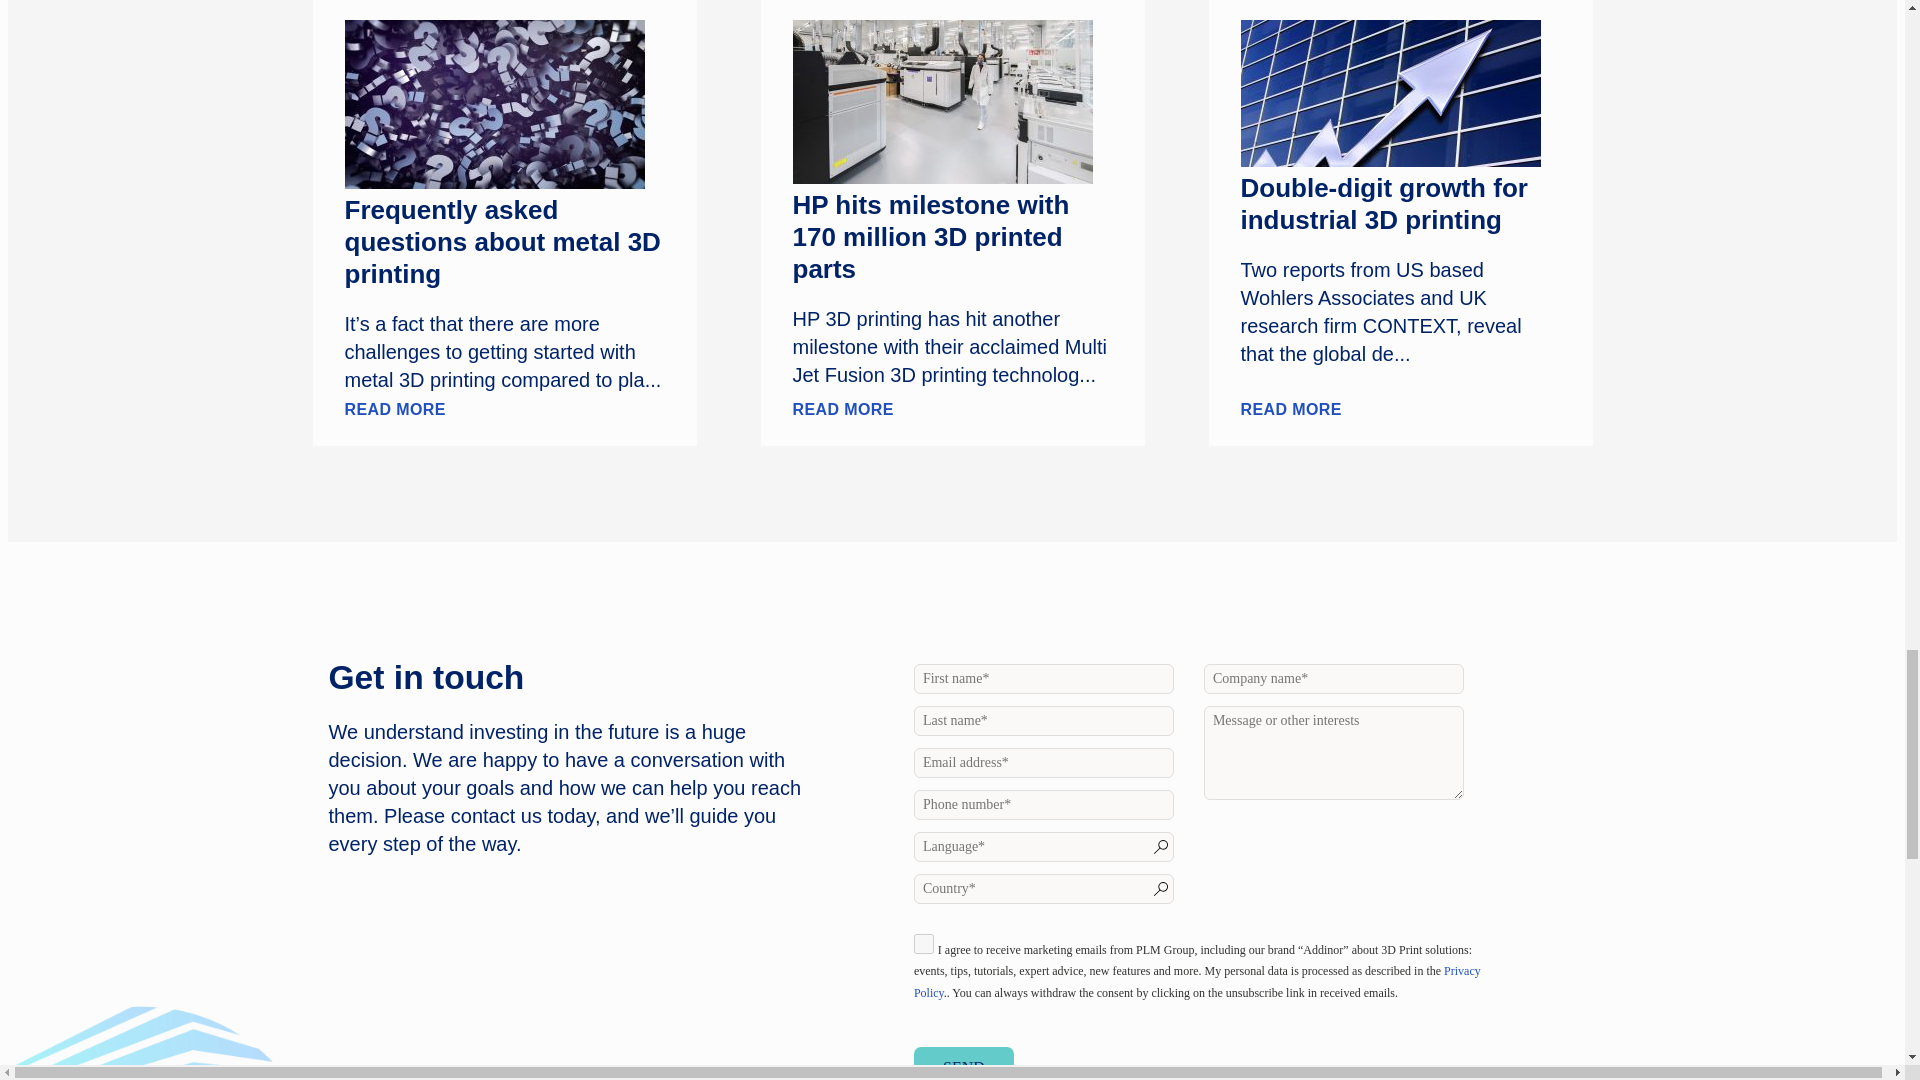 This screenshot has height=1080, width=1920. What do you see at coordinates (1043, 720) in the screenshot?
I see `Last Name` at bounding box center [1043, 720].